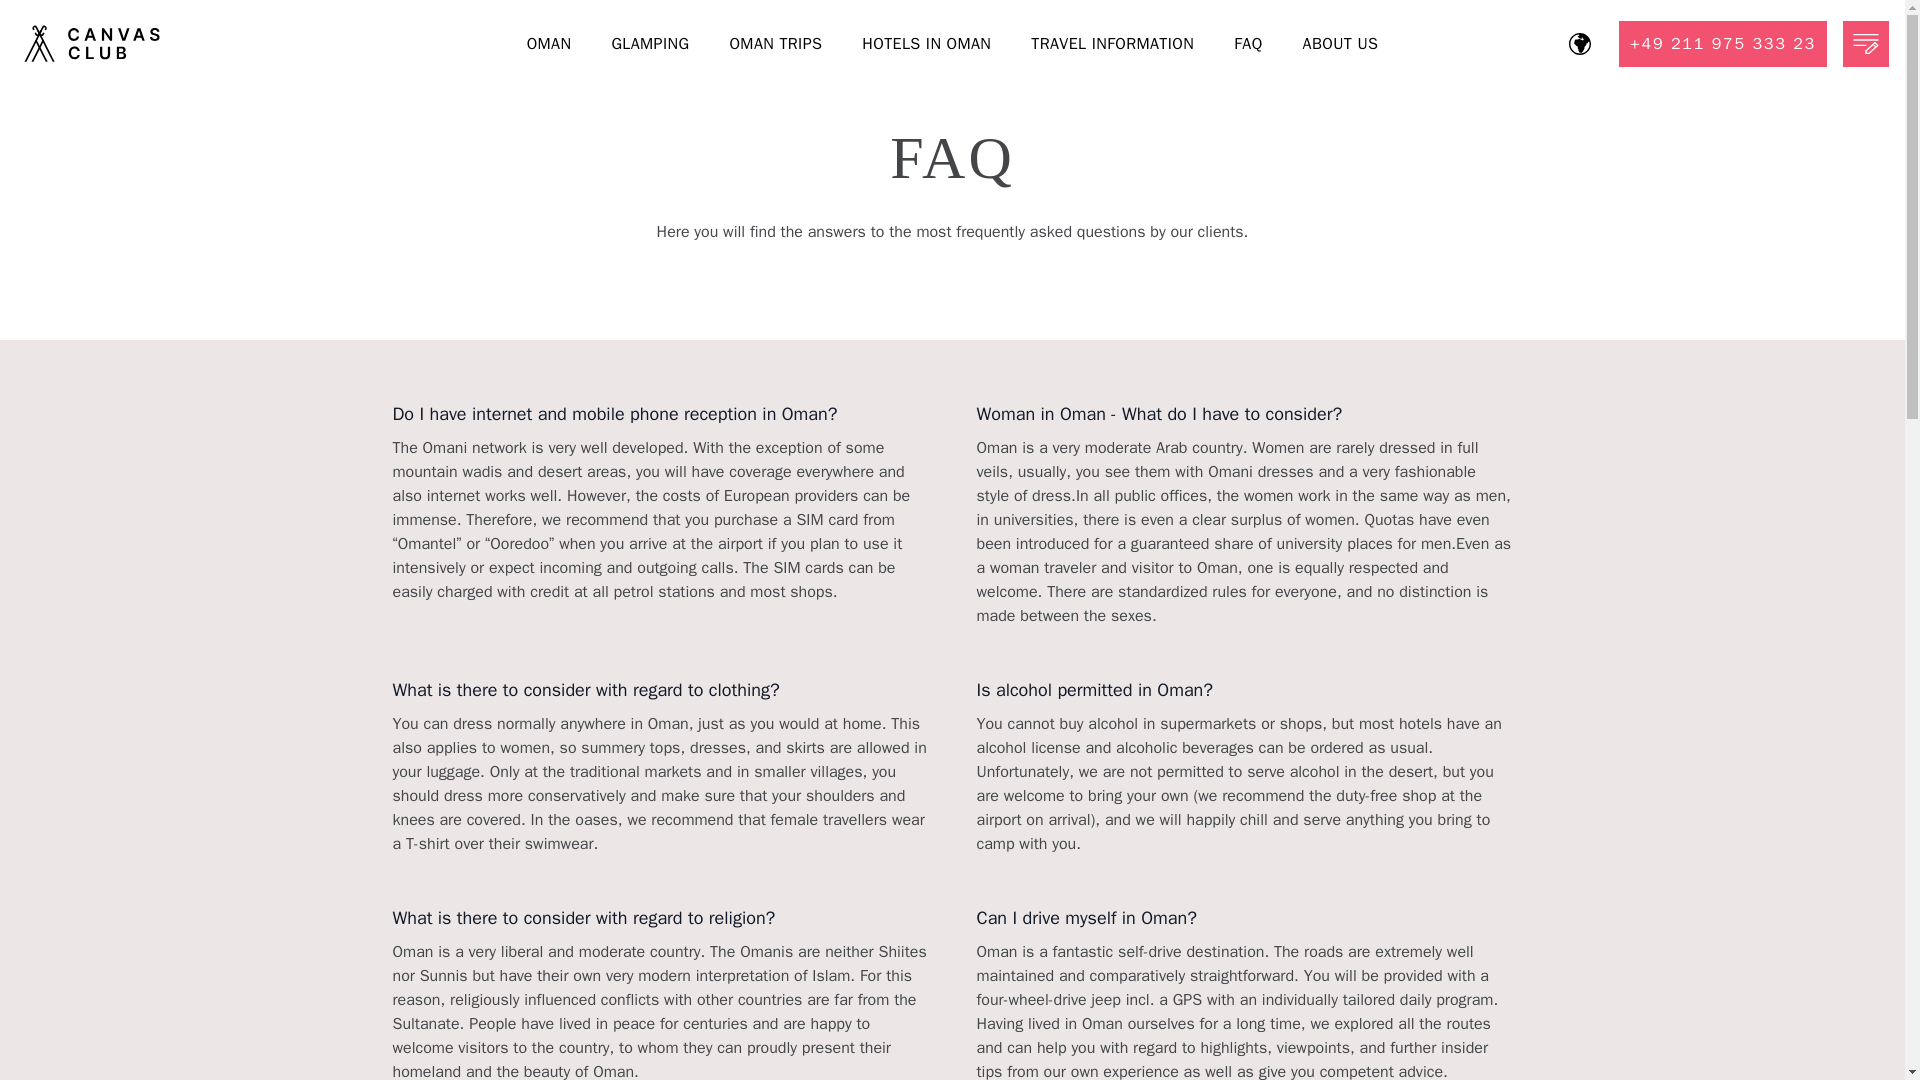 The width and height of the screenshot is (1920, 1080). Describe the element at coordinates (1112, 44) in the screenshot. I see `TRAVEL INFORMATION` at that location.